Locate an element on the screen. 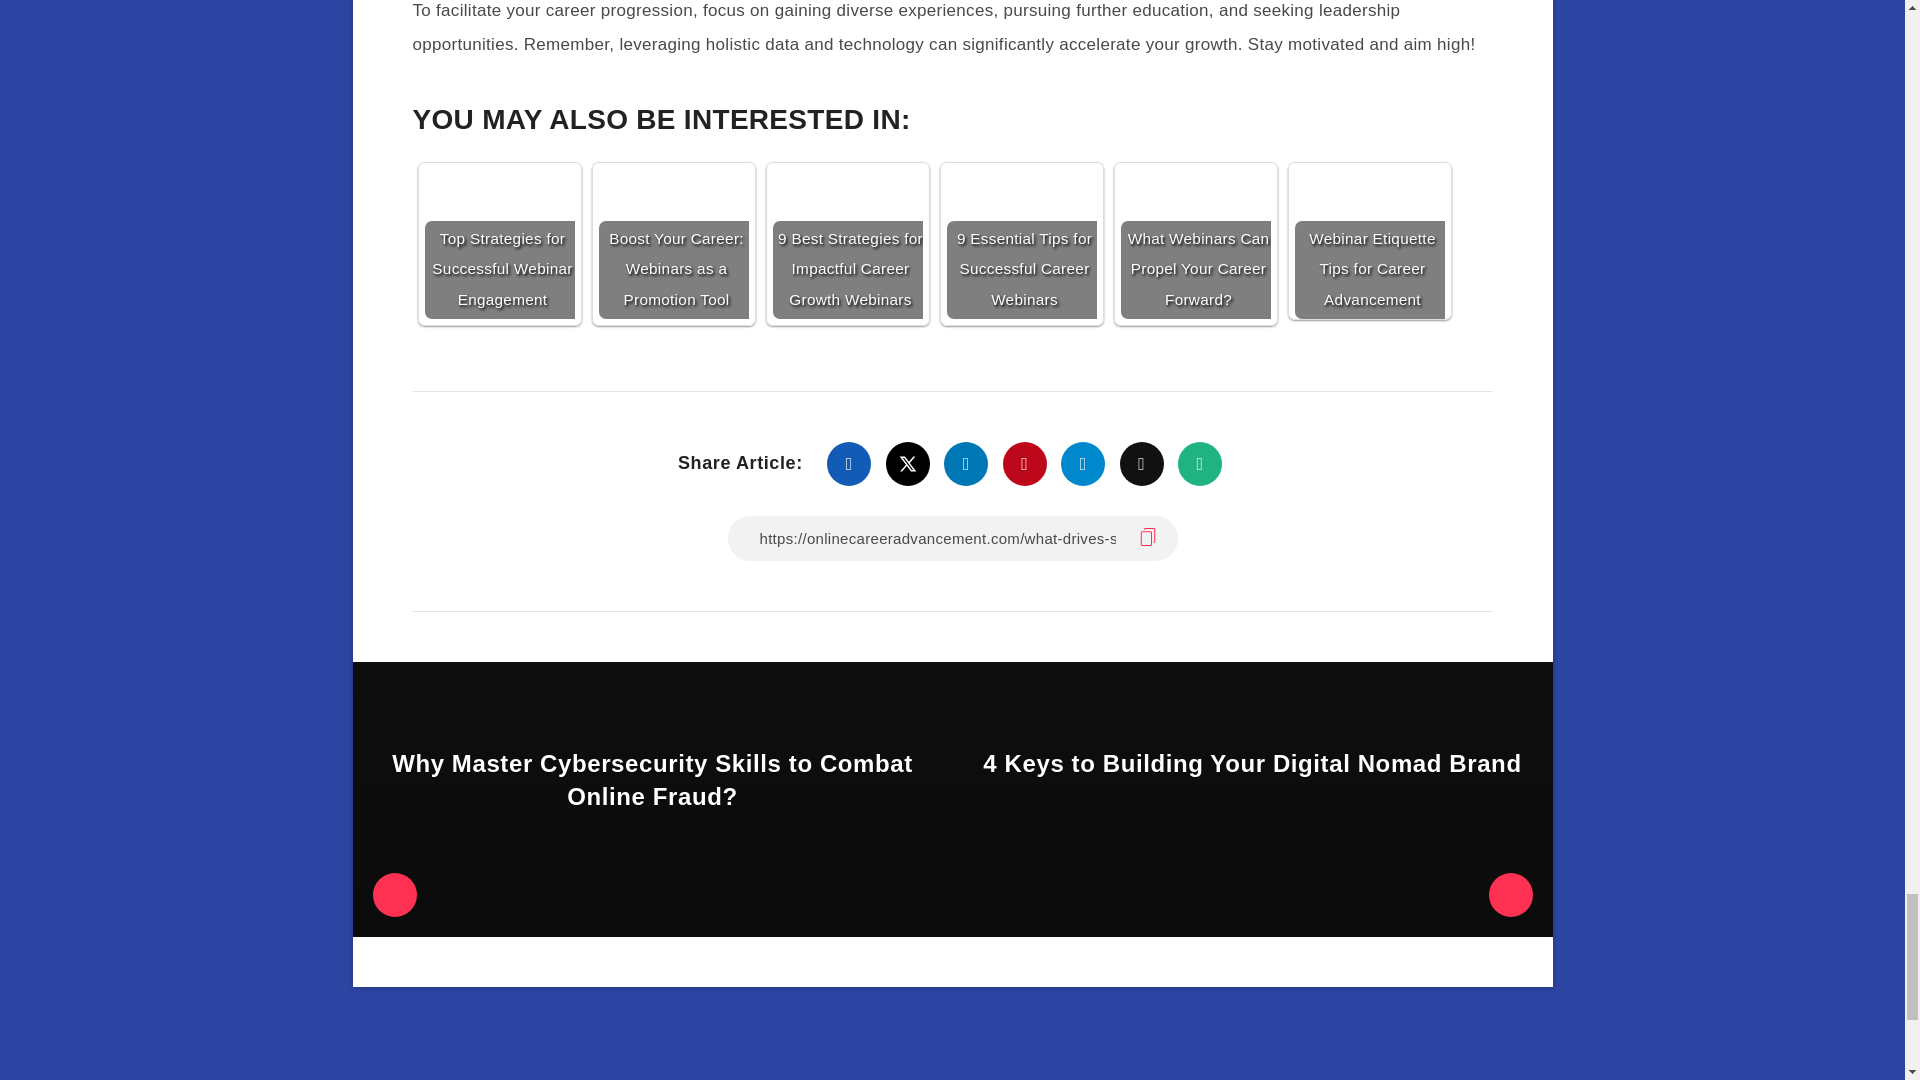 The height and width of the screenshot is (1080, 1920). 9 Essential Tips for Successful Career Webinars is located at coordinates (1021, 243).